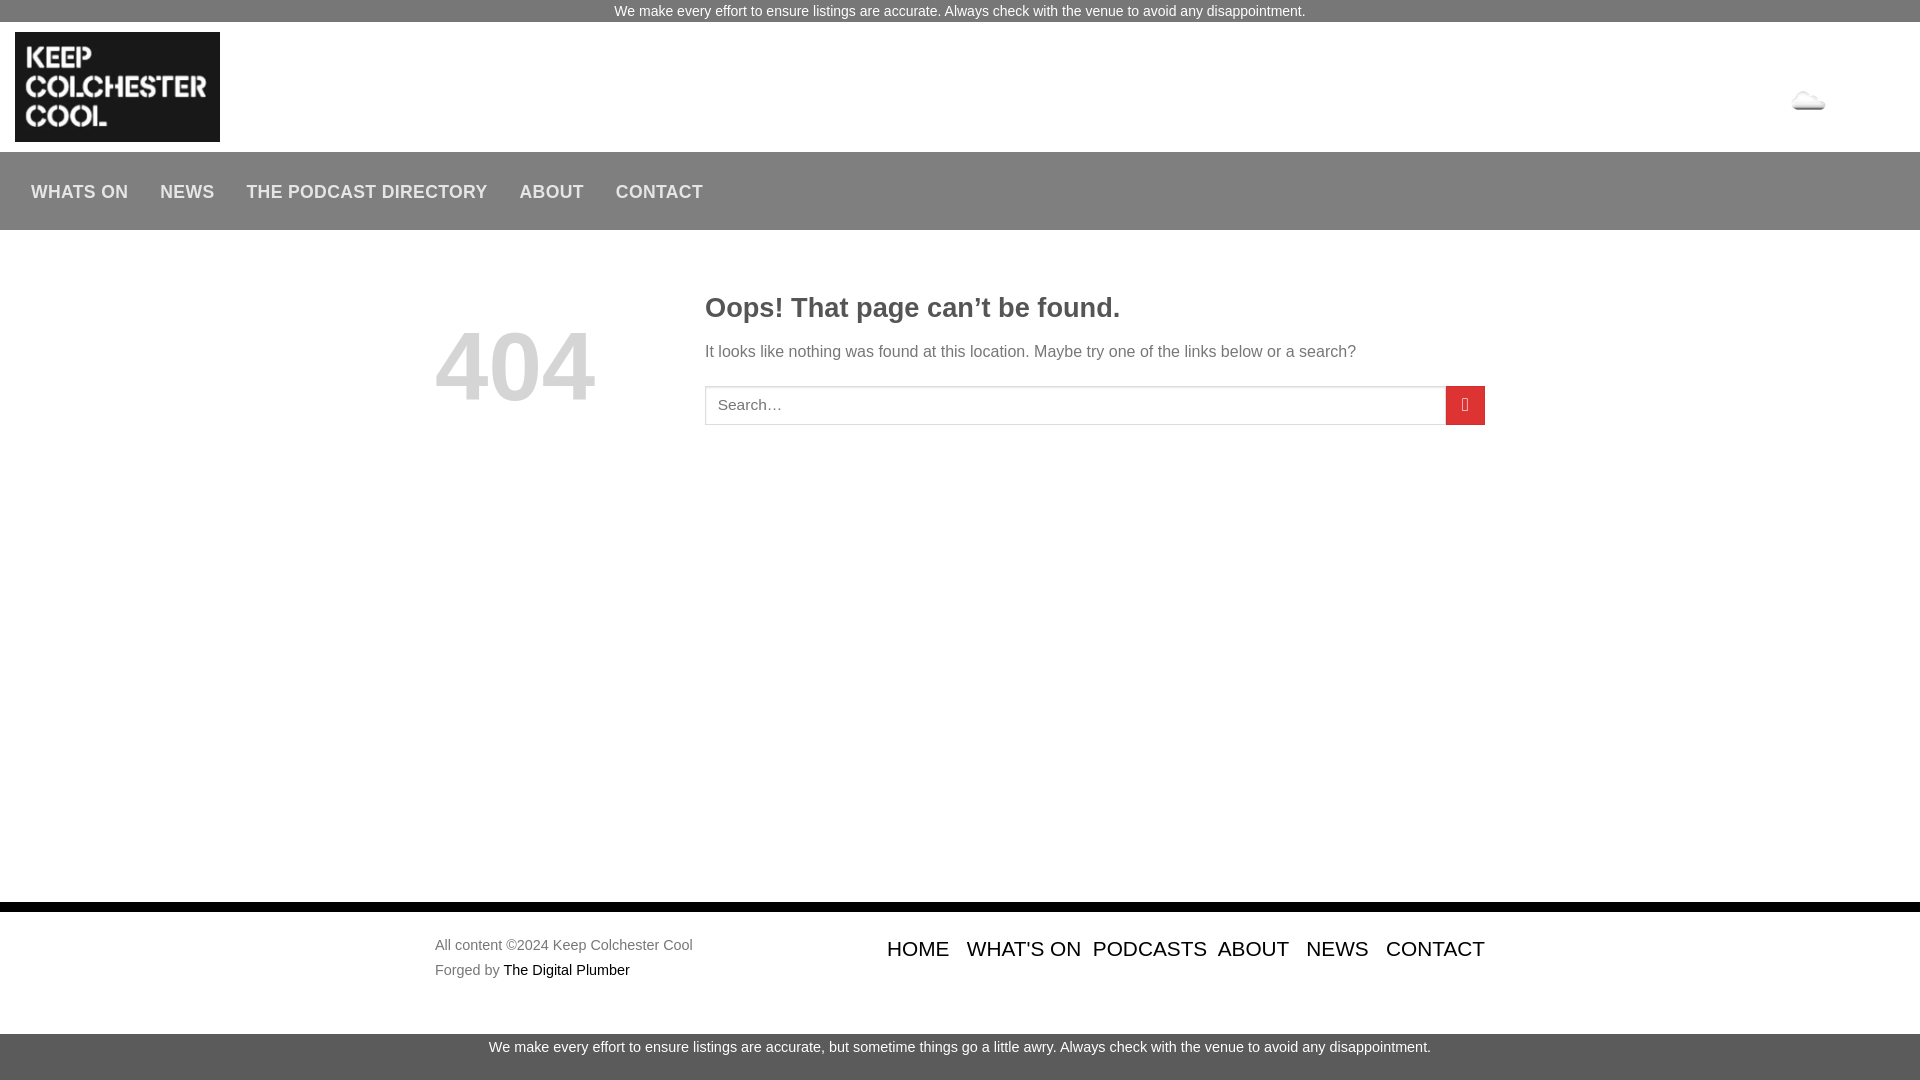  What do you see at coordinates (1802, 62) in the screenshot?
I see `Follow on Instagram` at bounding box center [1802, 62].